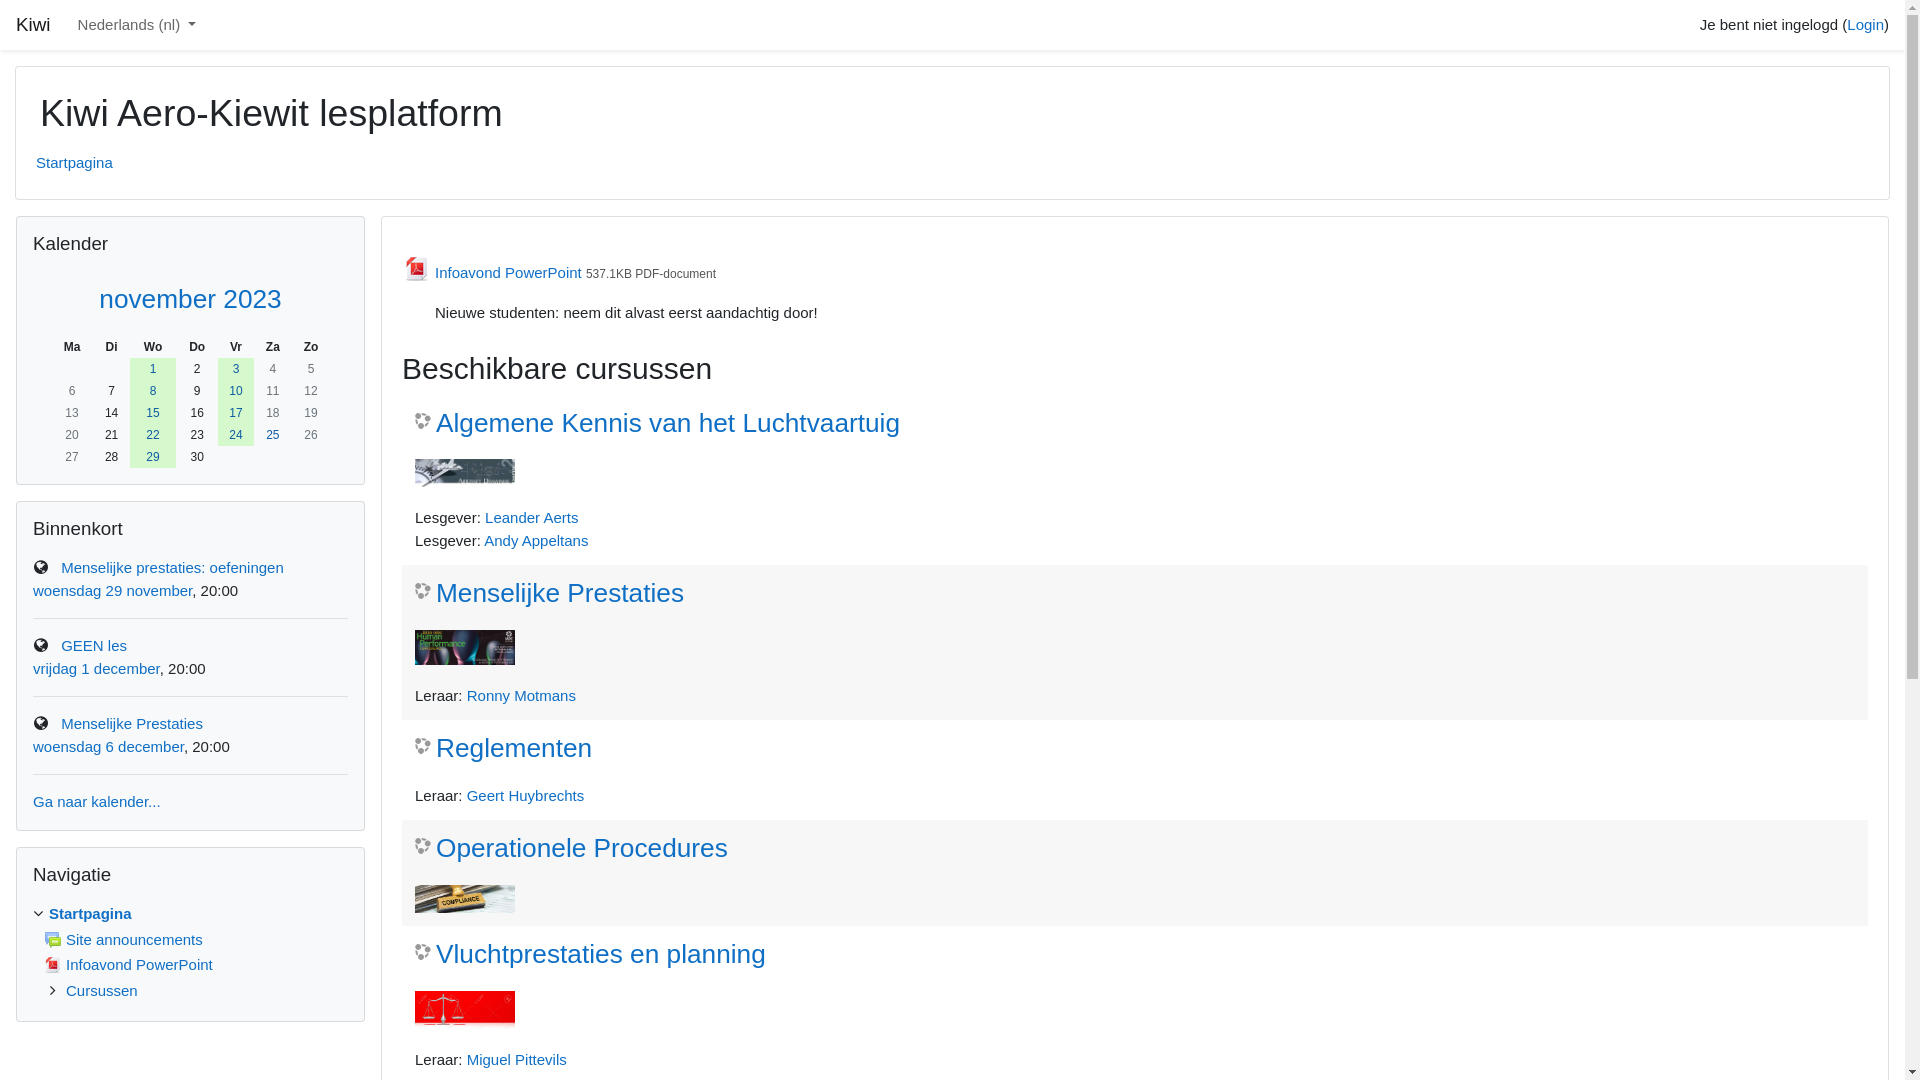 The height and width of the screenshot is (1080, 1920). Describe the element at coordinates (74, 162) in the screenshot. I see `Startpagina` at that location.